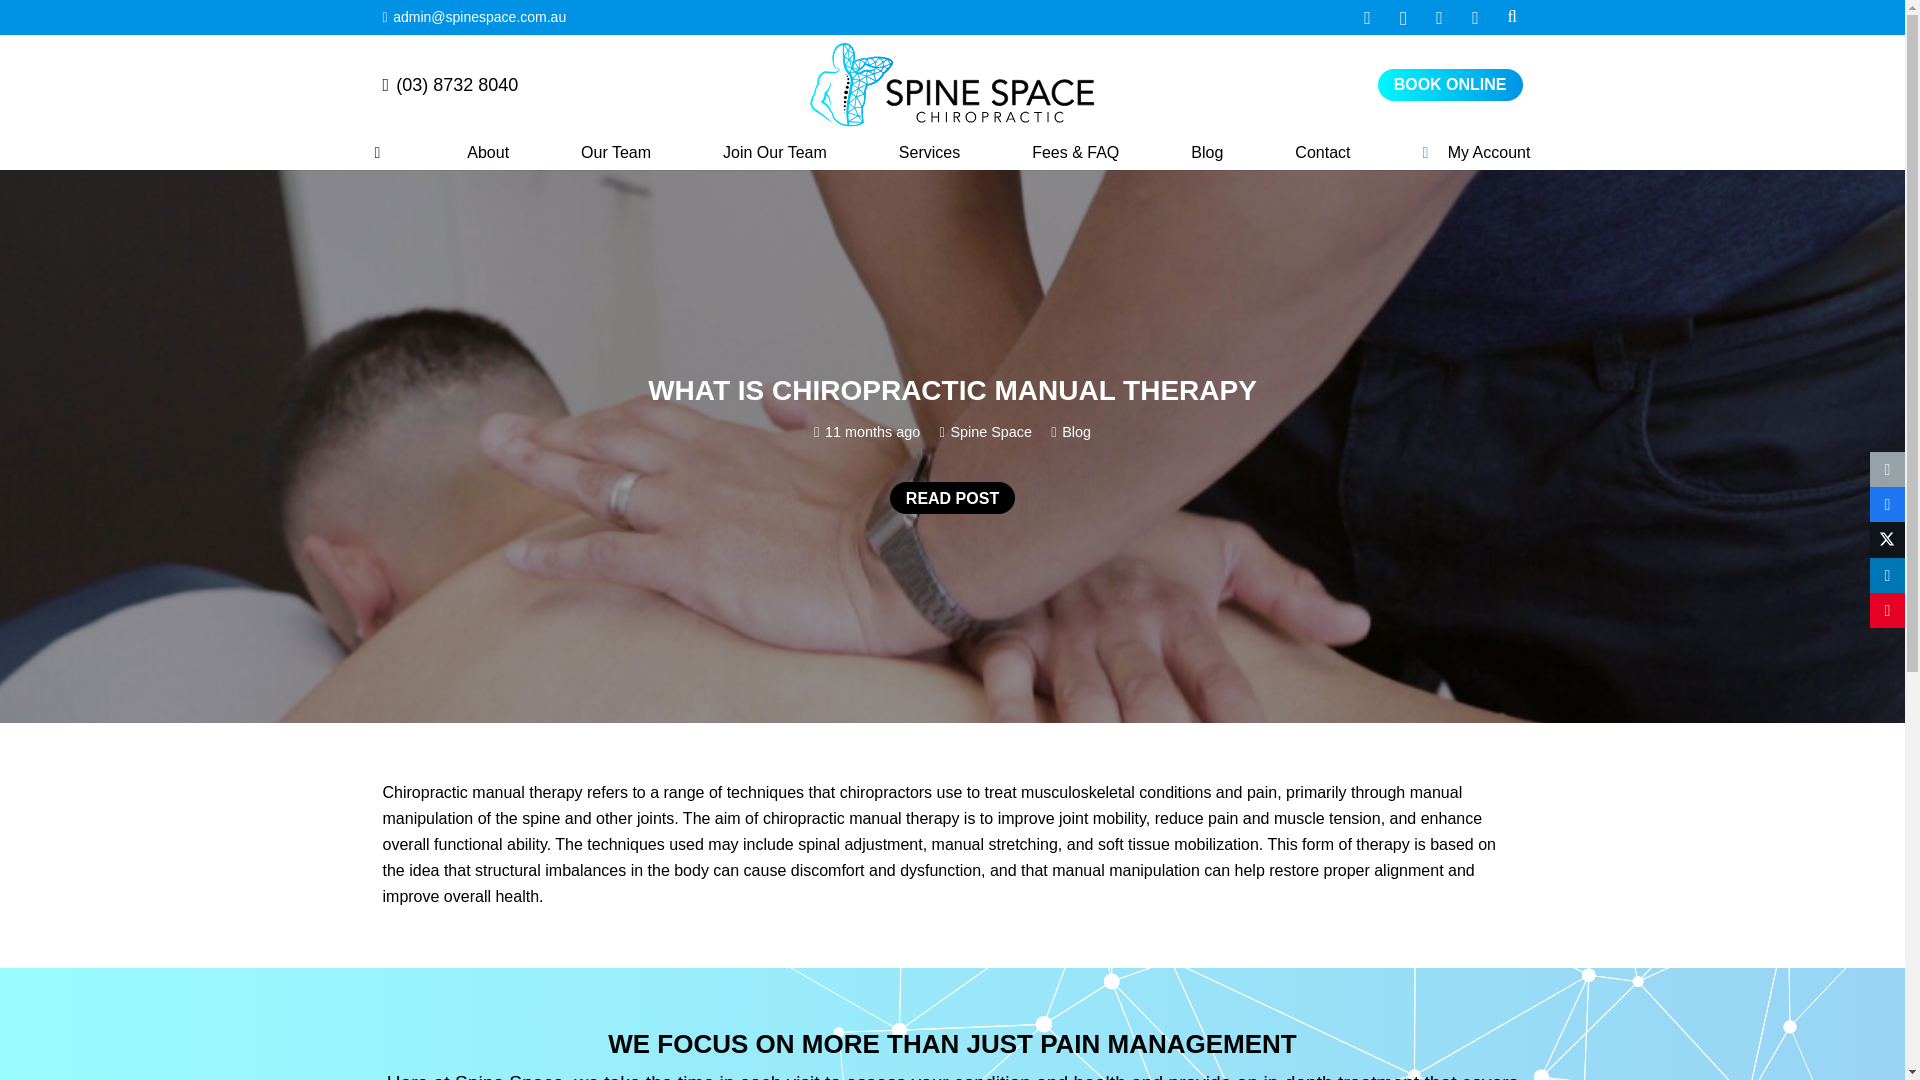  Describe the element at coordinates (1206, 153) in the screenshot. I see `Blog` at that location.